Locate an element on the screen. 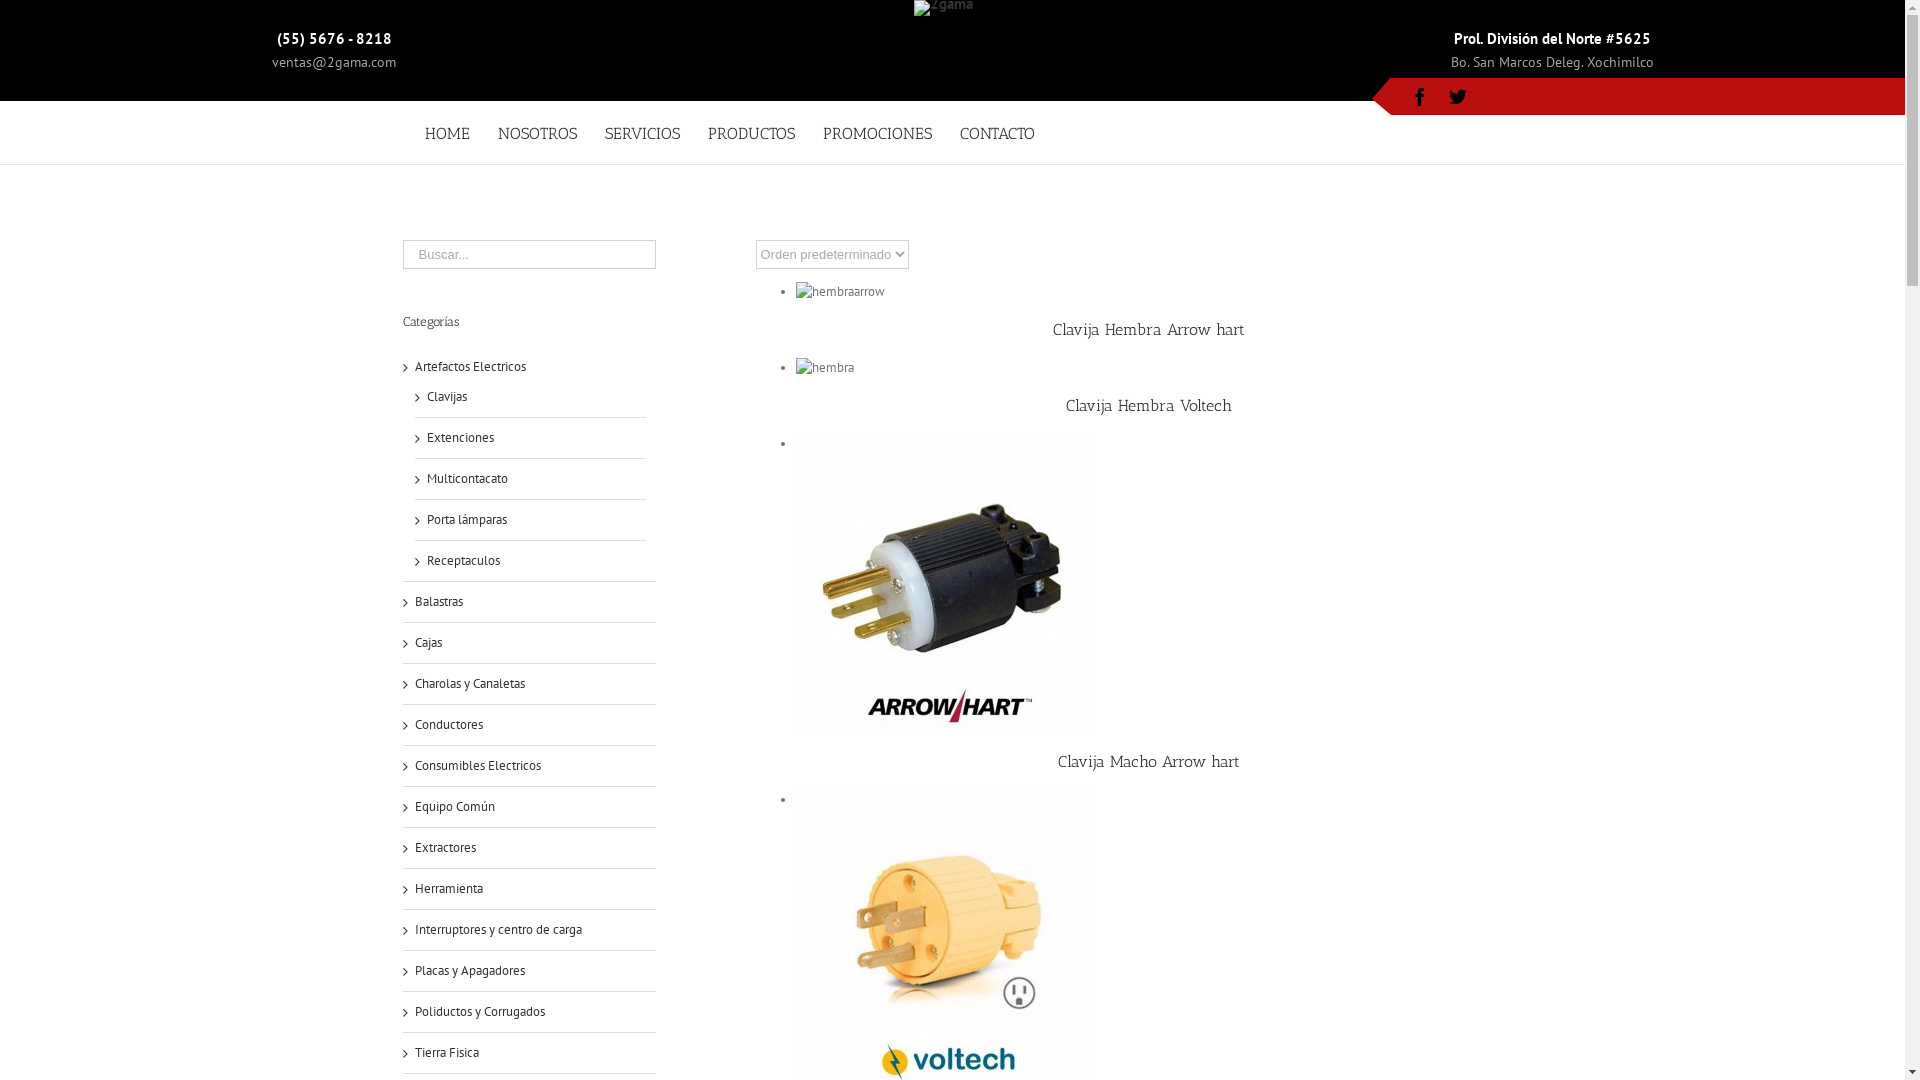  CONTACTO is located at coordinates (998, 132).